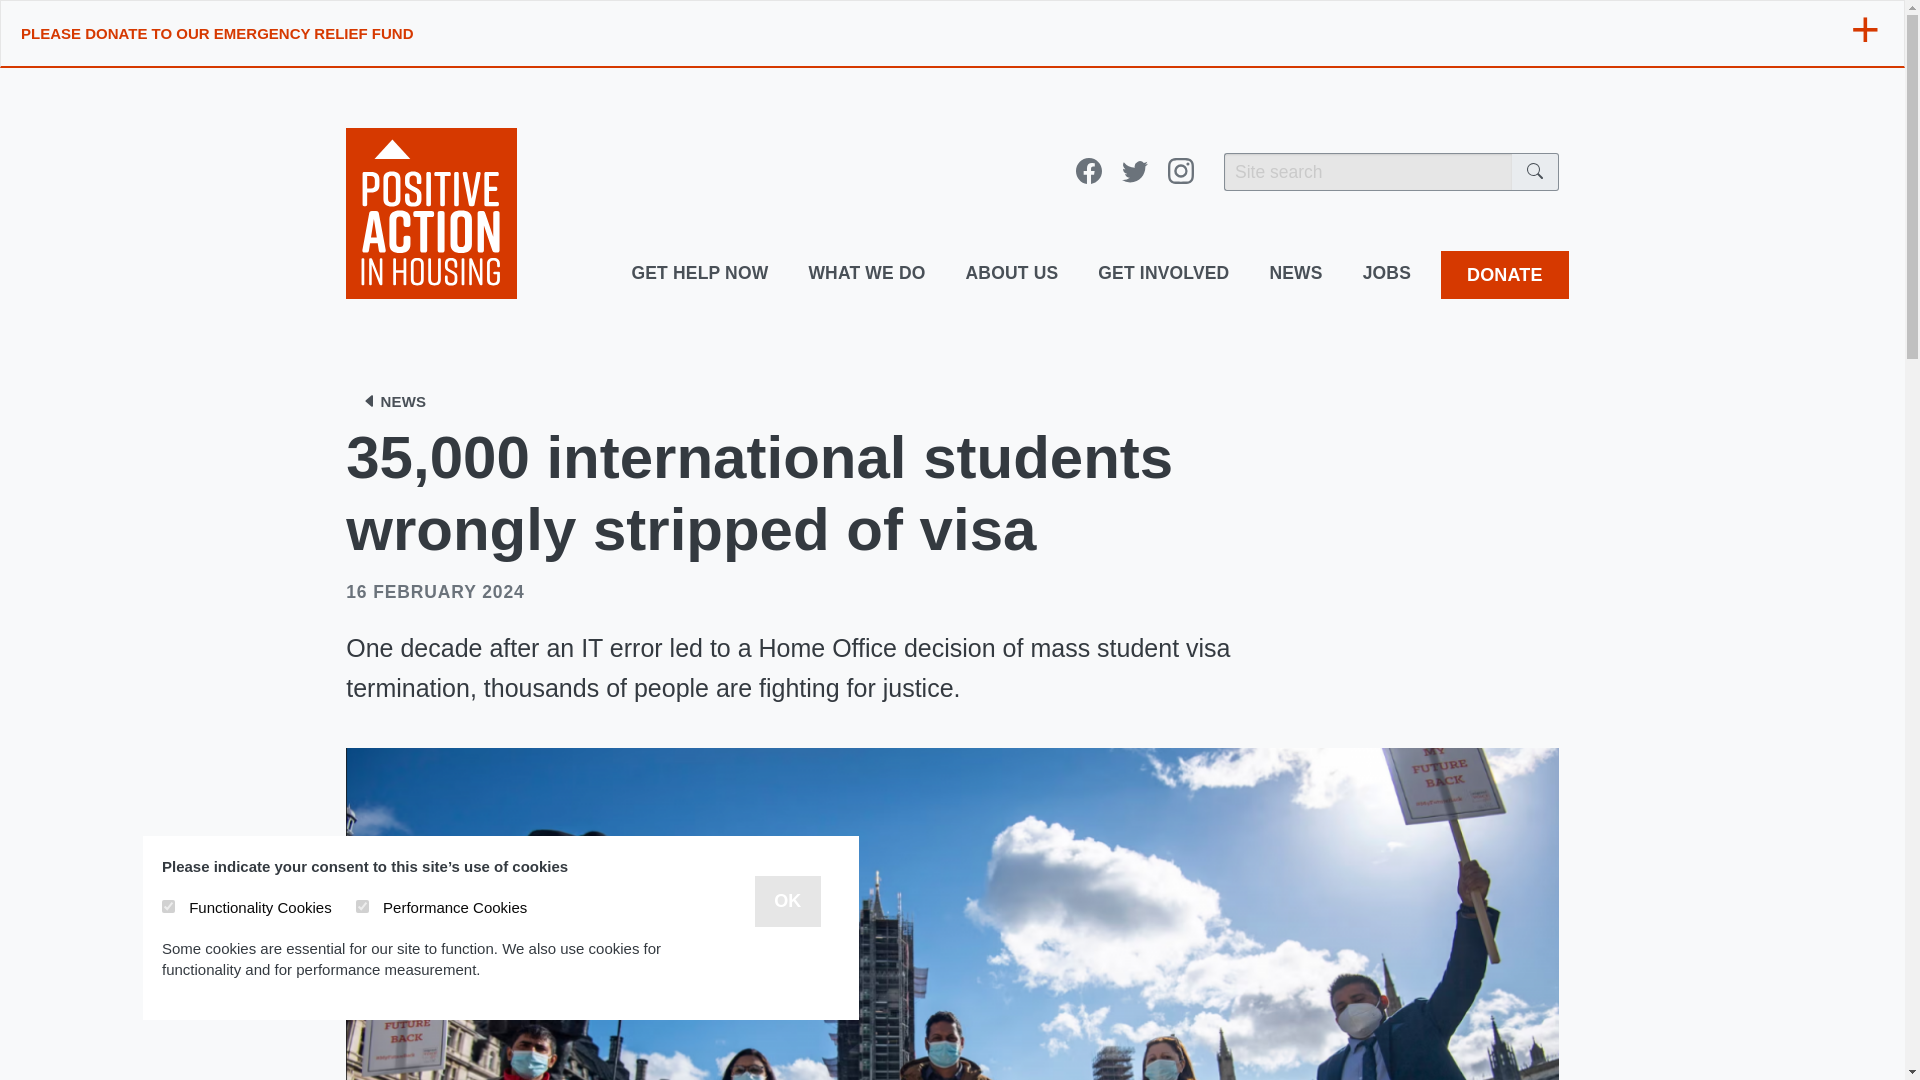 The image size is (1920, 1080). I want to click on y, so click(362, 906).